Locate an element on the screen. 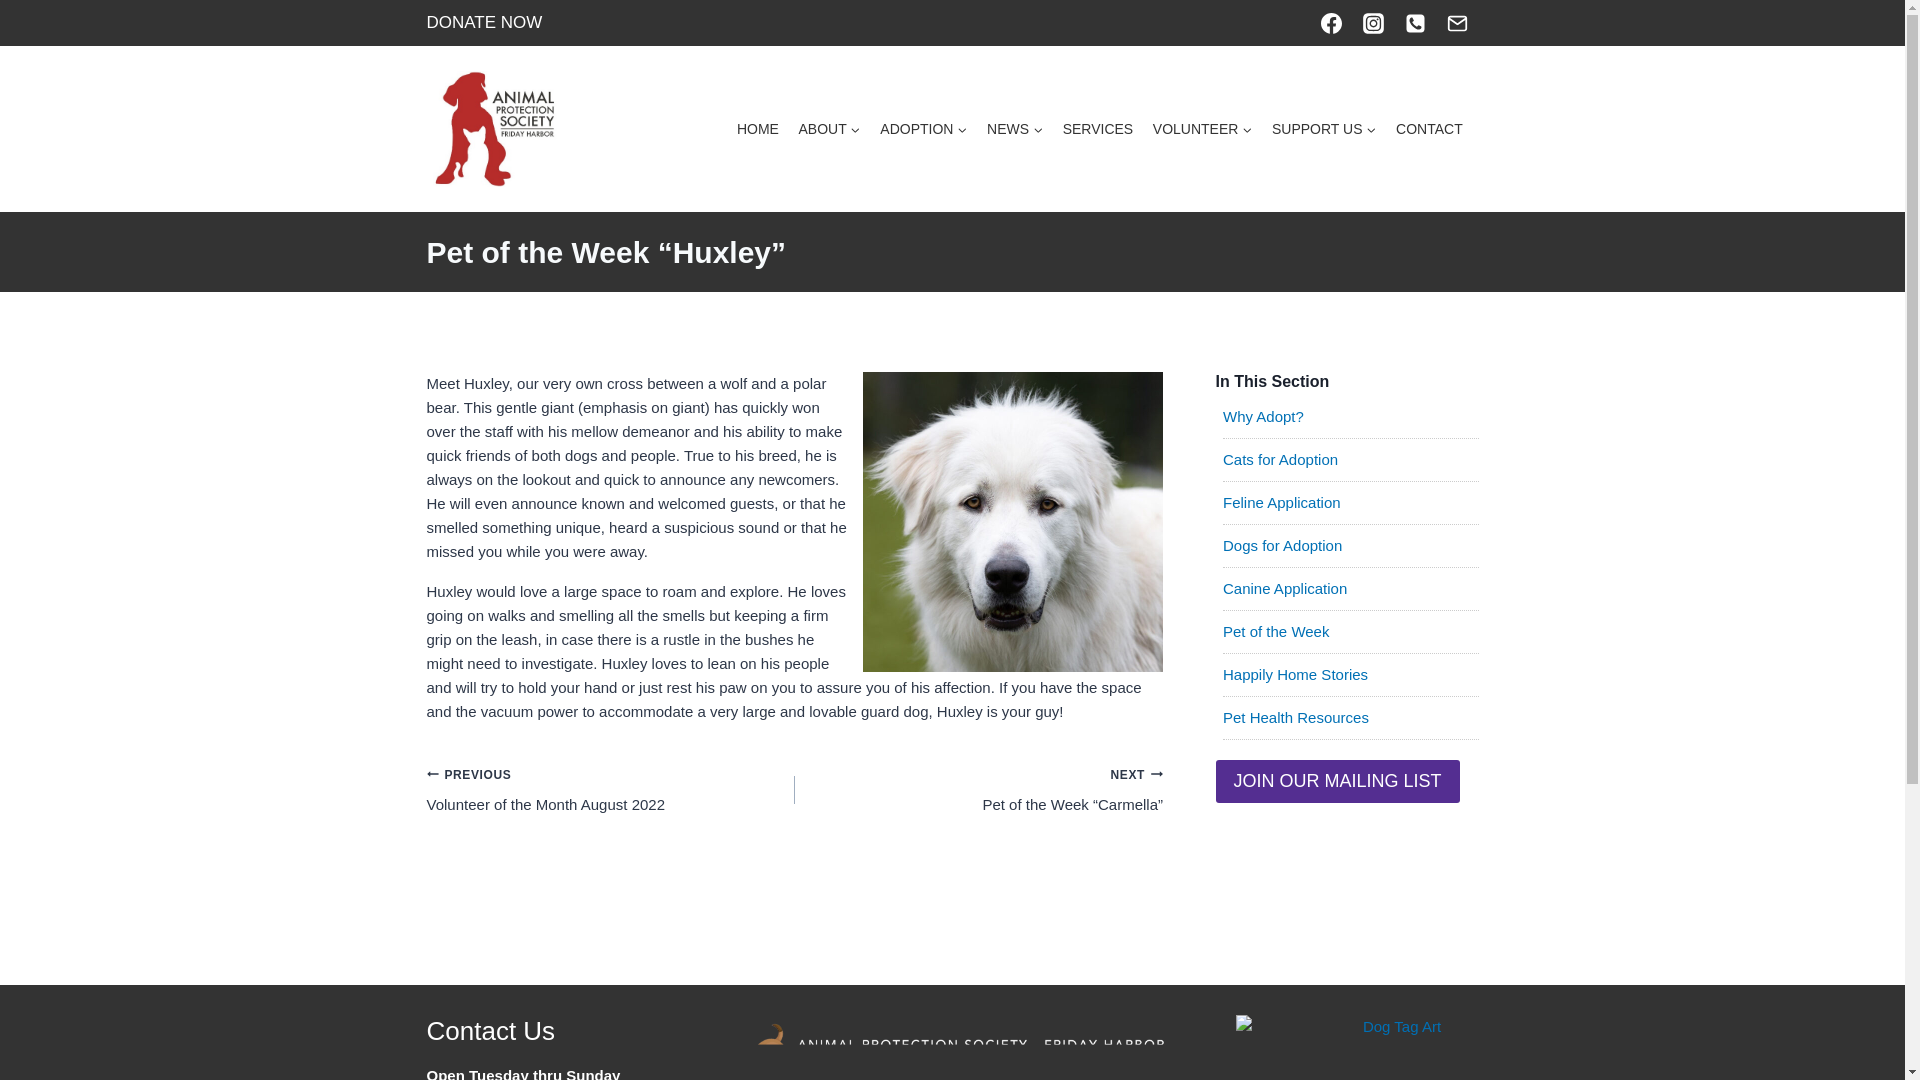 The image size is (1920, 1080). HOME is located at coordinates (758, 130).